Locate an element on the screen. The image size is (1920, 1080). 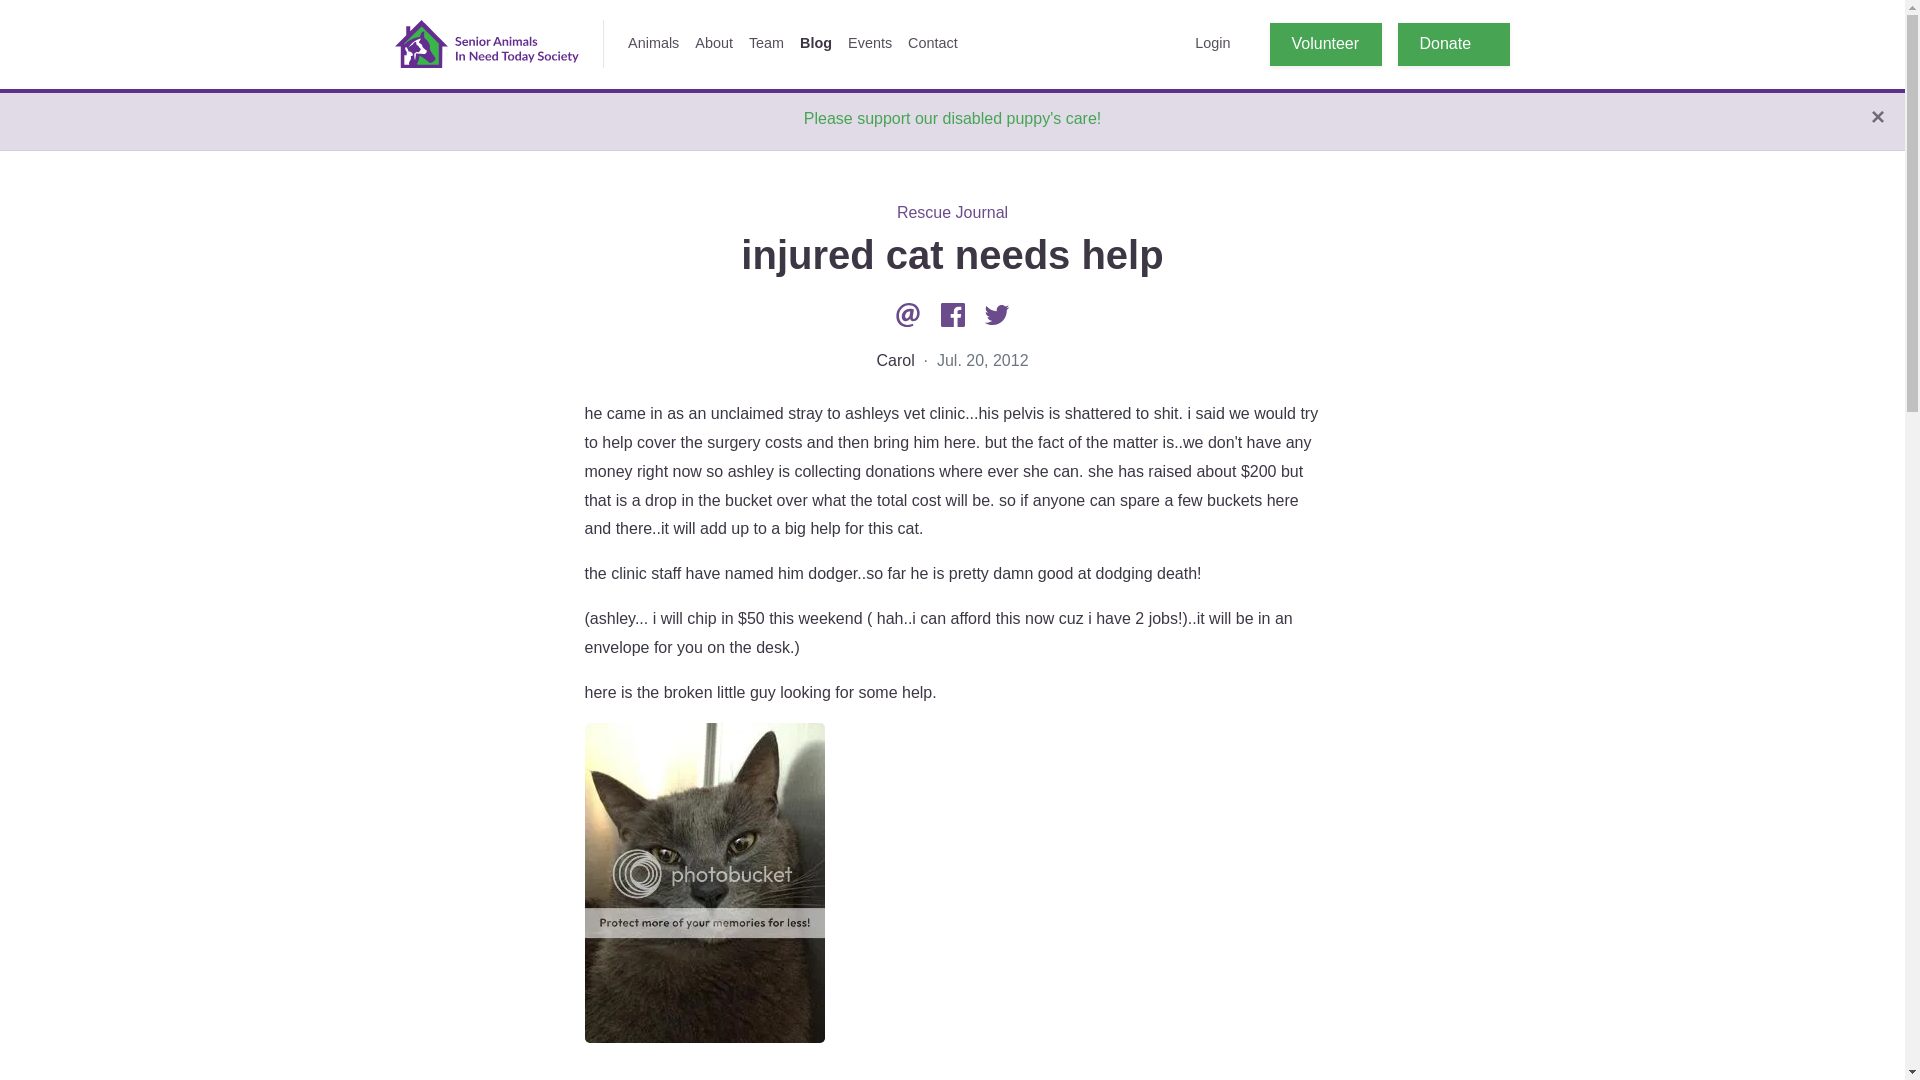
Animals is located at coordinates (654, 43).